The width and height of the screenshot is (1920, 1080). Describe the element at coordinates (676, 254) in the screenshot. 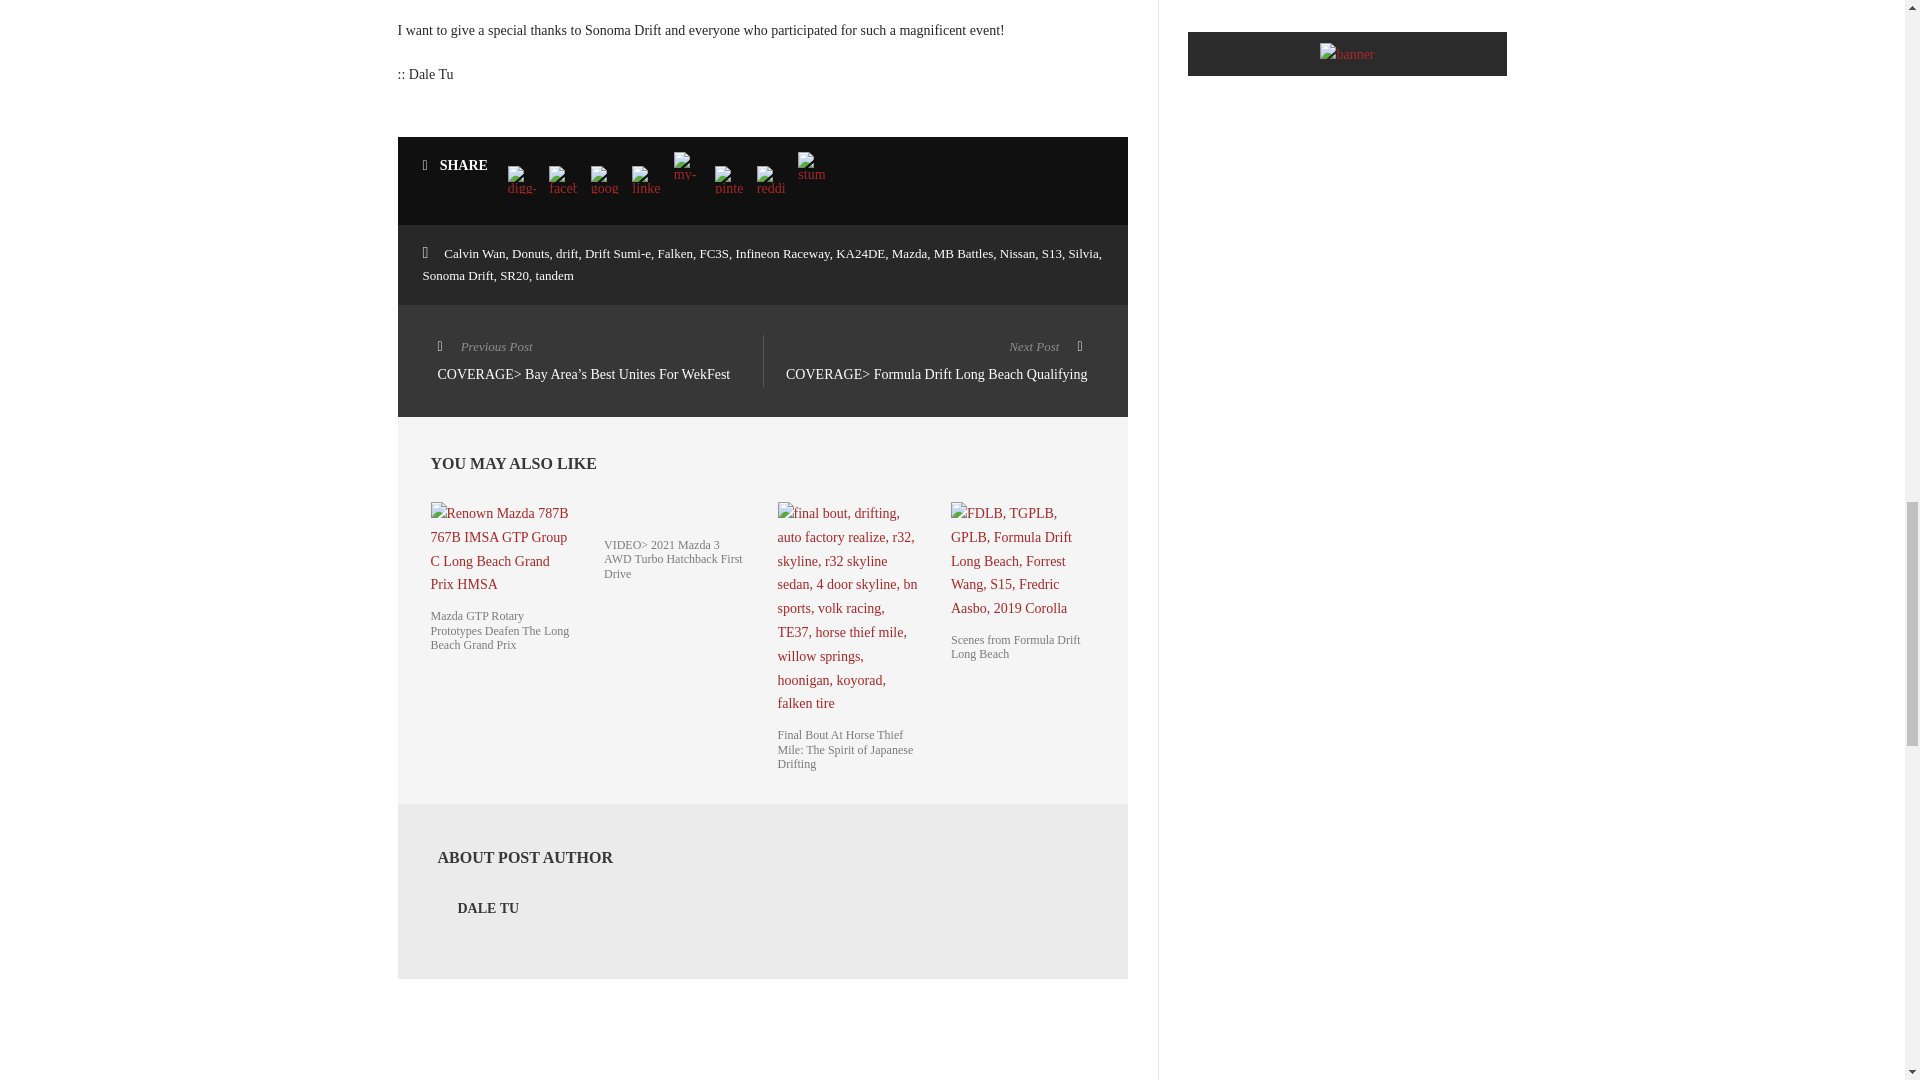

I see `Falken` at that location.